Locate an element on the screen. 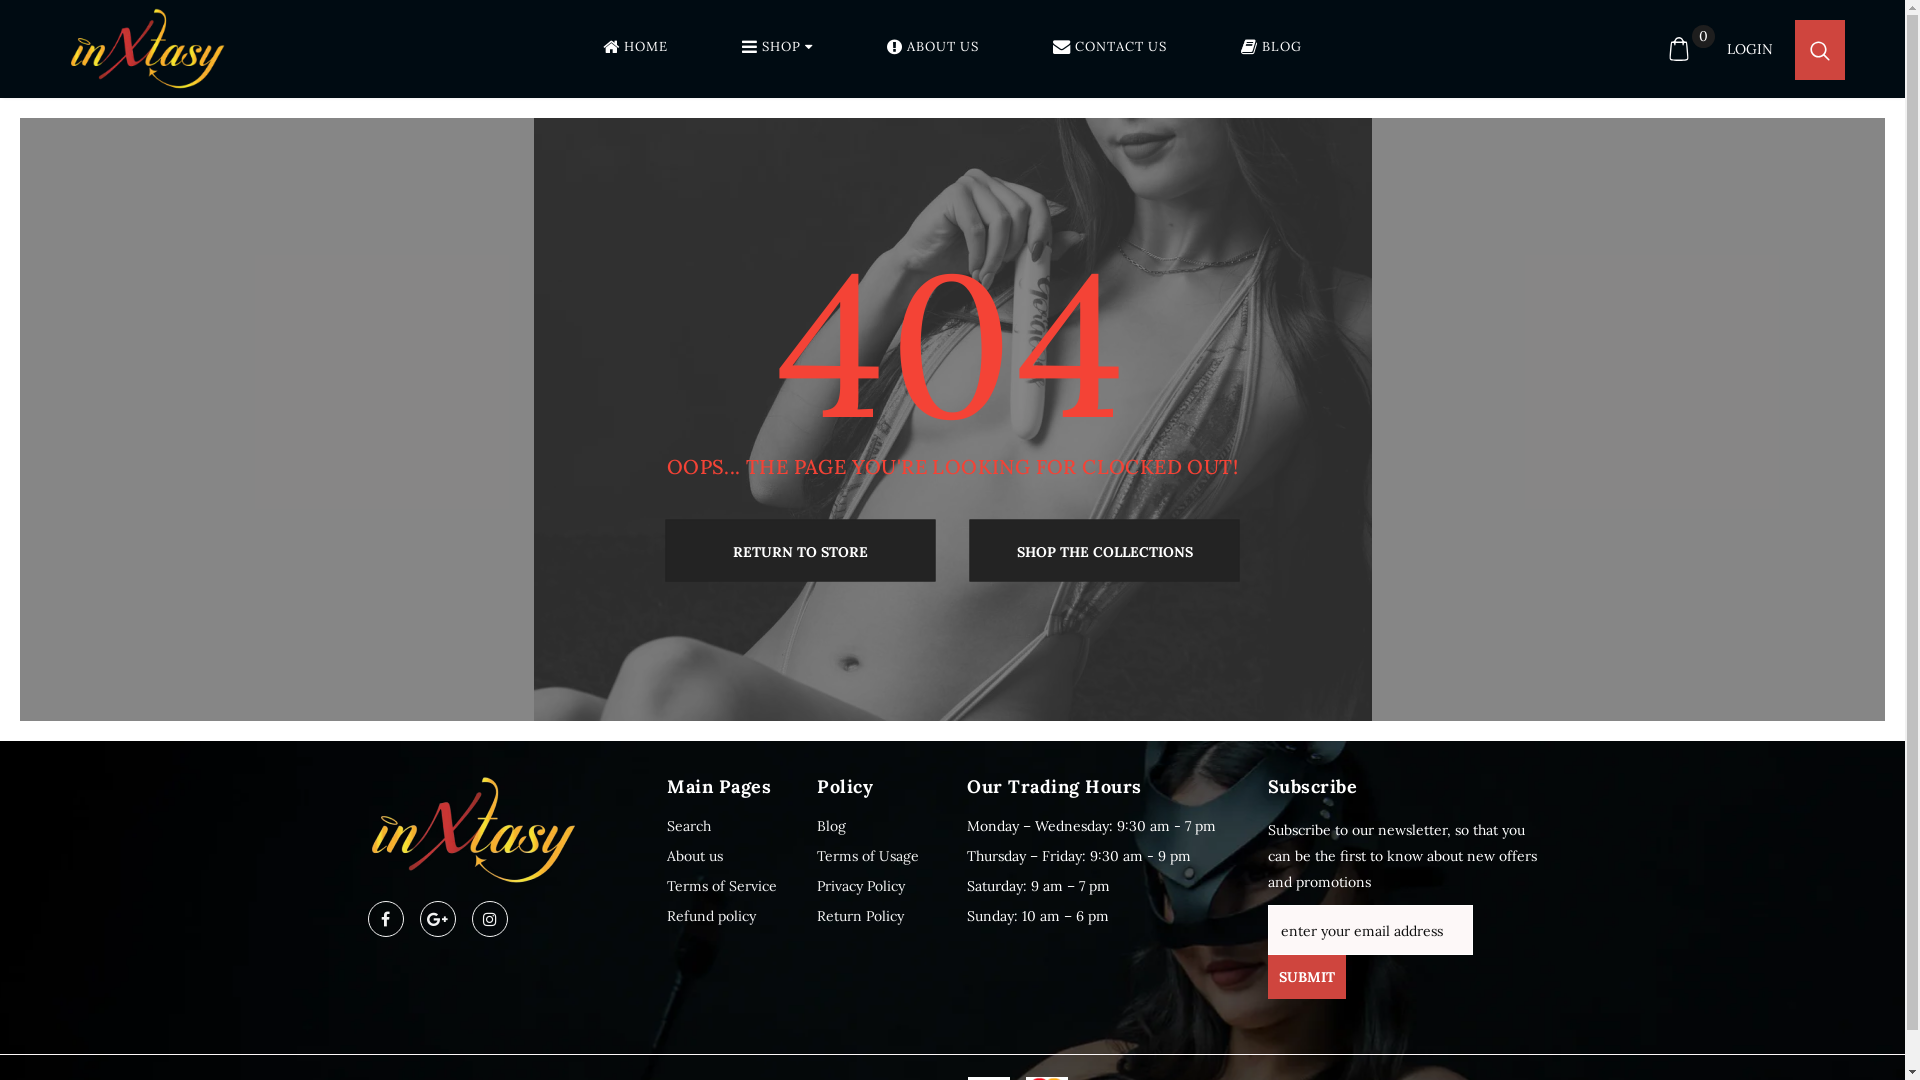  Search is located at coordinates (689, 826).